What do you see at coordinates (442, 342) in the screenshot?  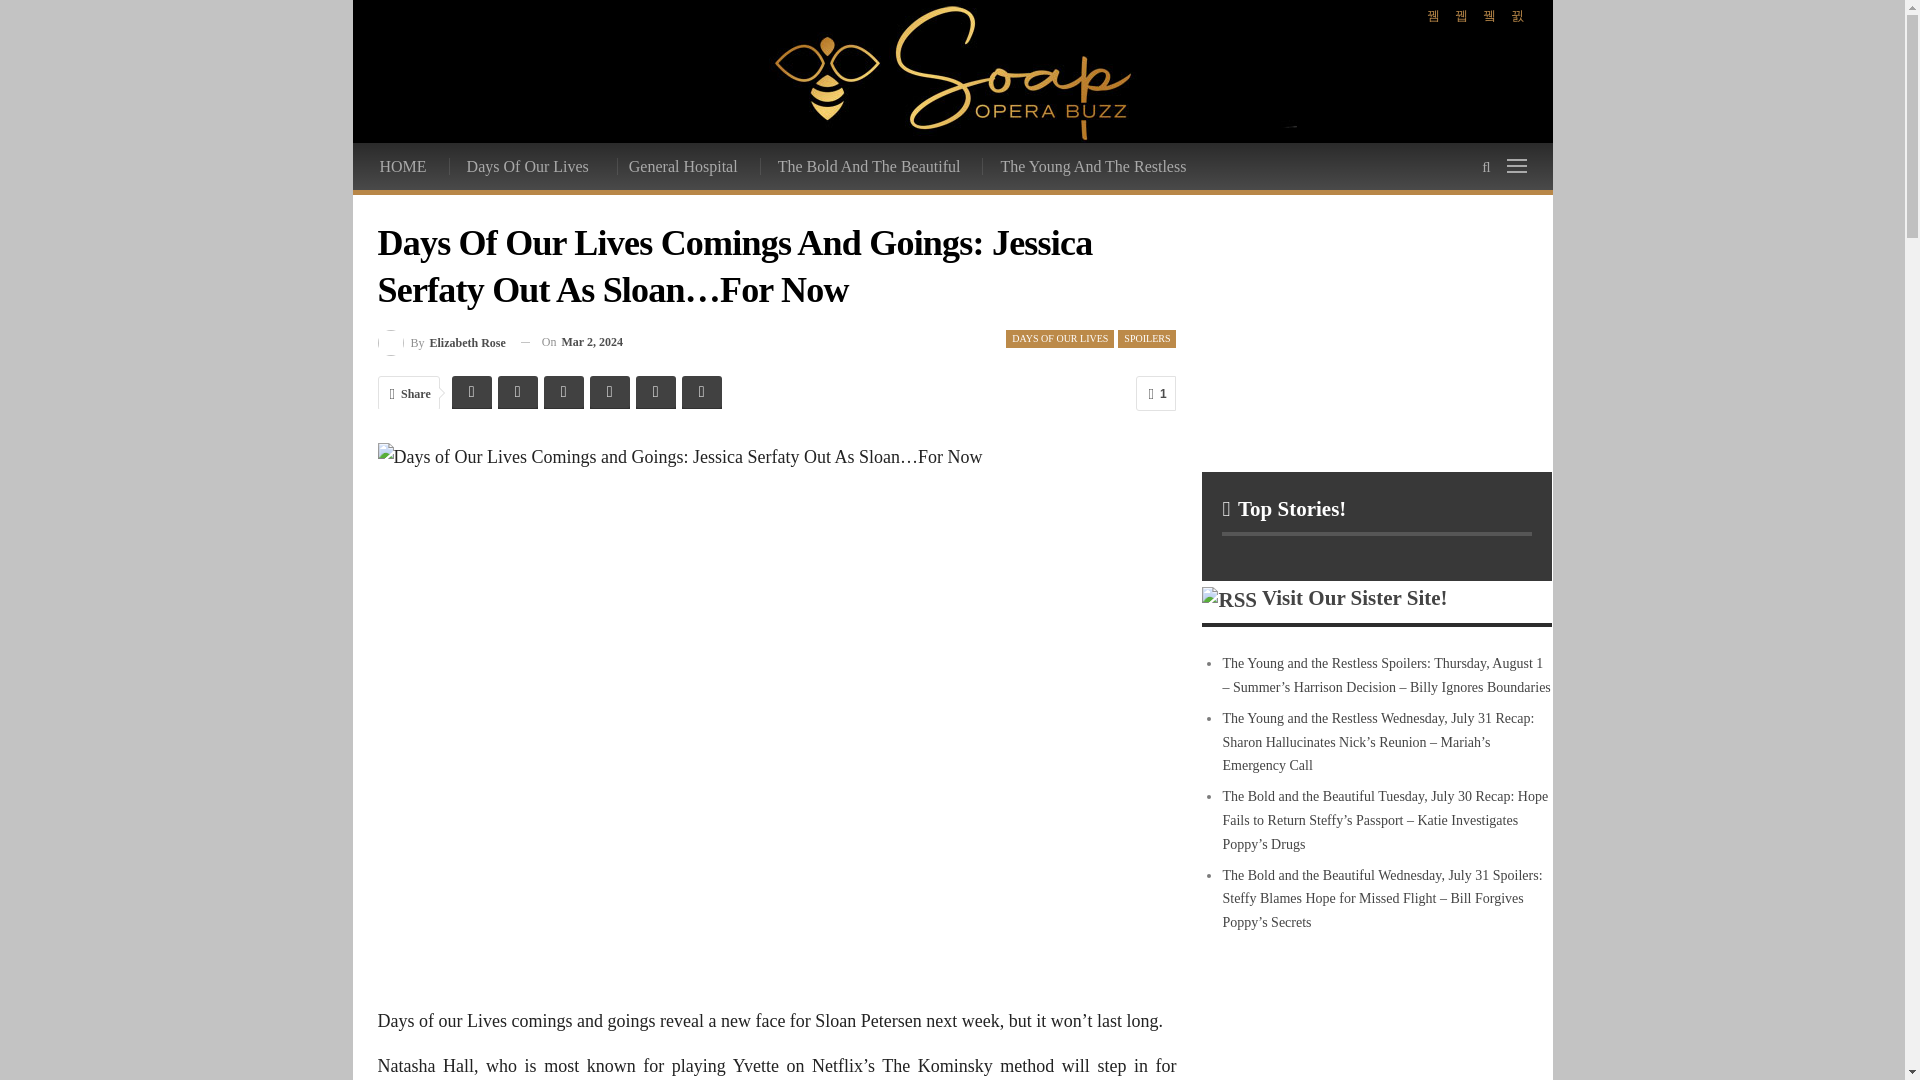 I see `By Elizabeth Rose` at bounding box center [442, 342].